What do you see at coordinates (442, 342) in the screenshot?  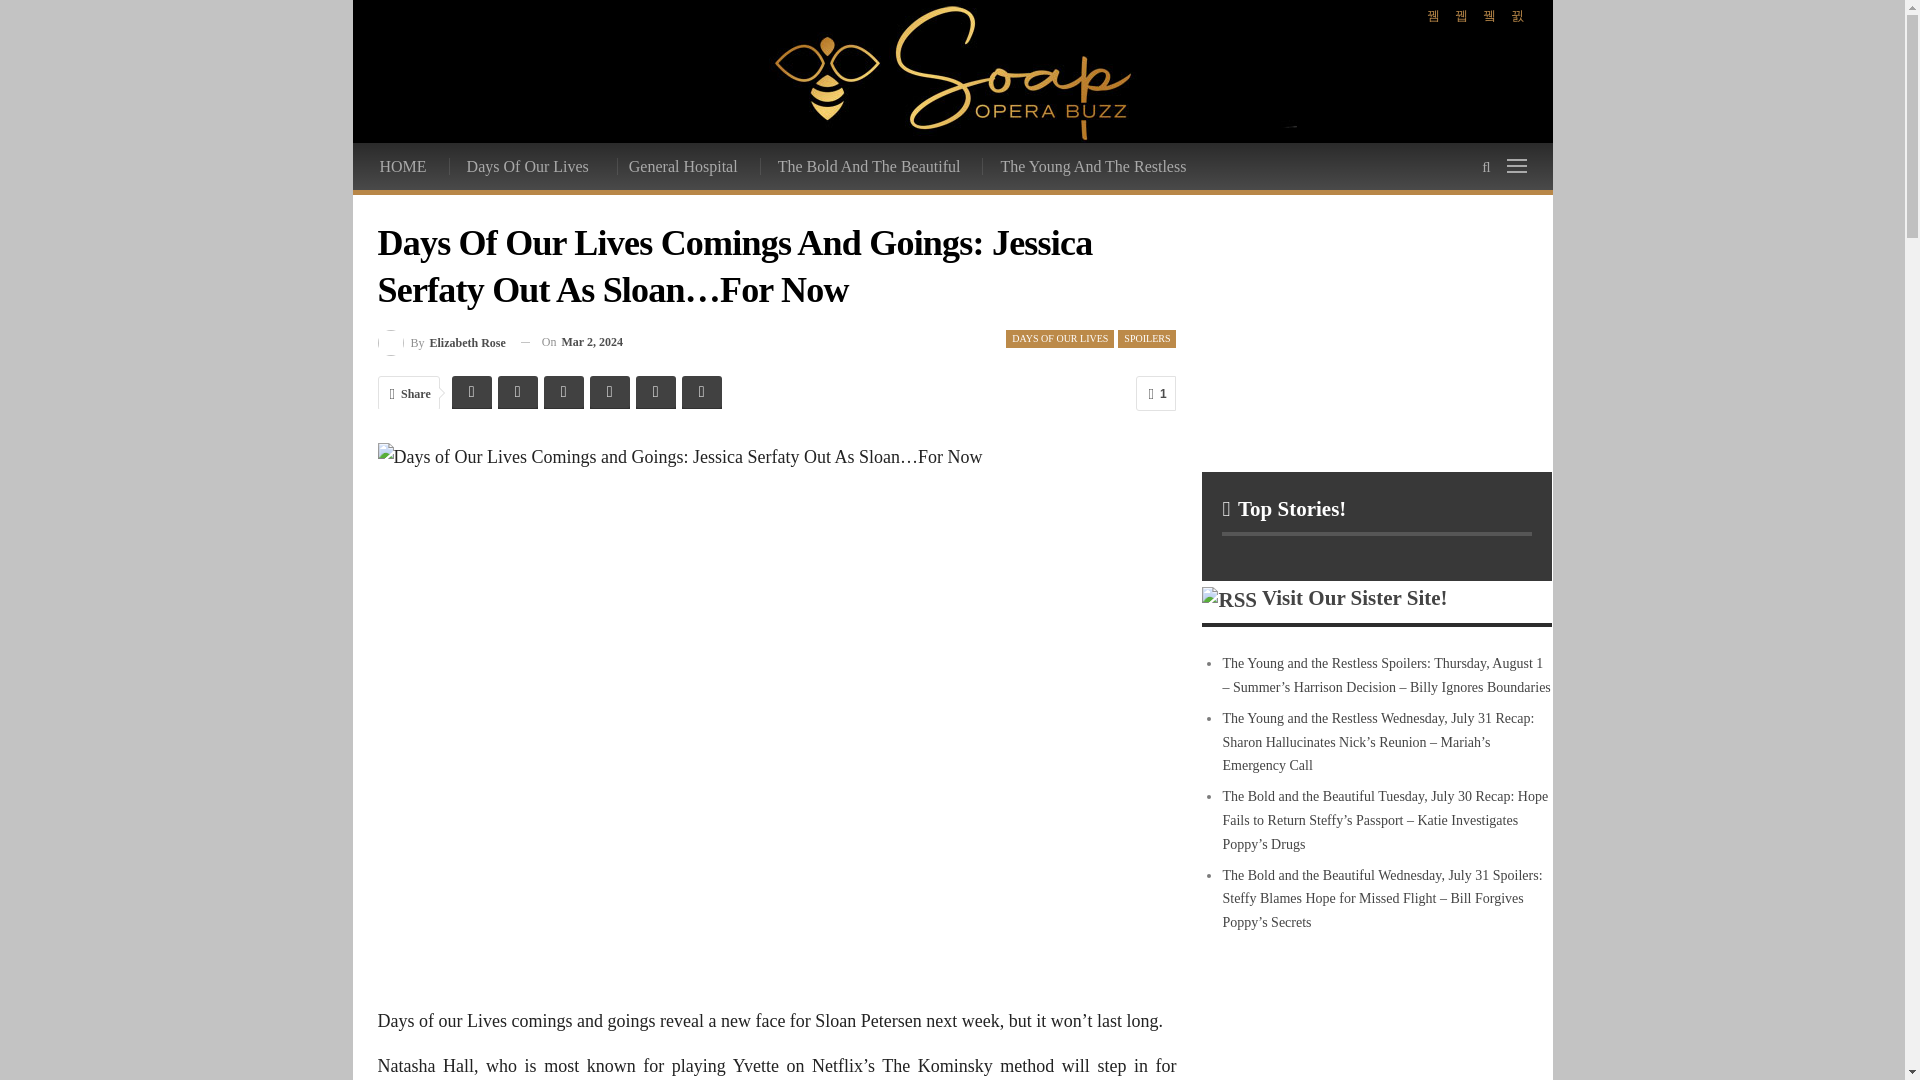 I see `By Elizabeth Rose` at bounding box center [442, 342].